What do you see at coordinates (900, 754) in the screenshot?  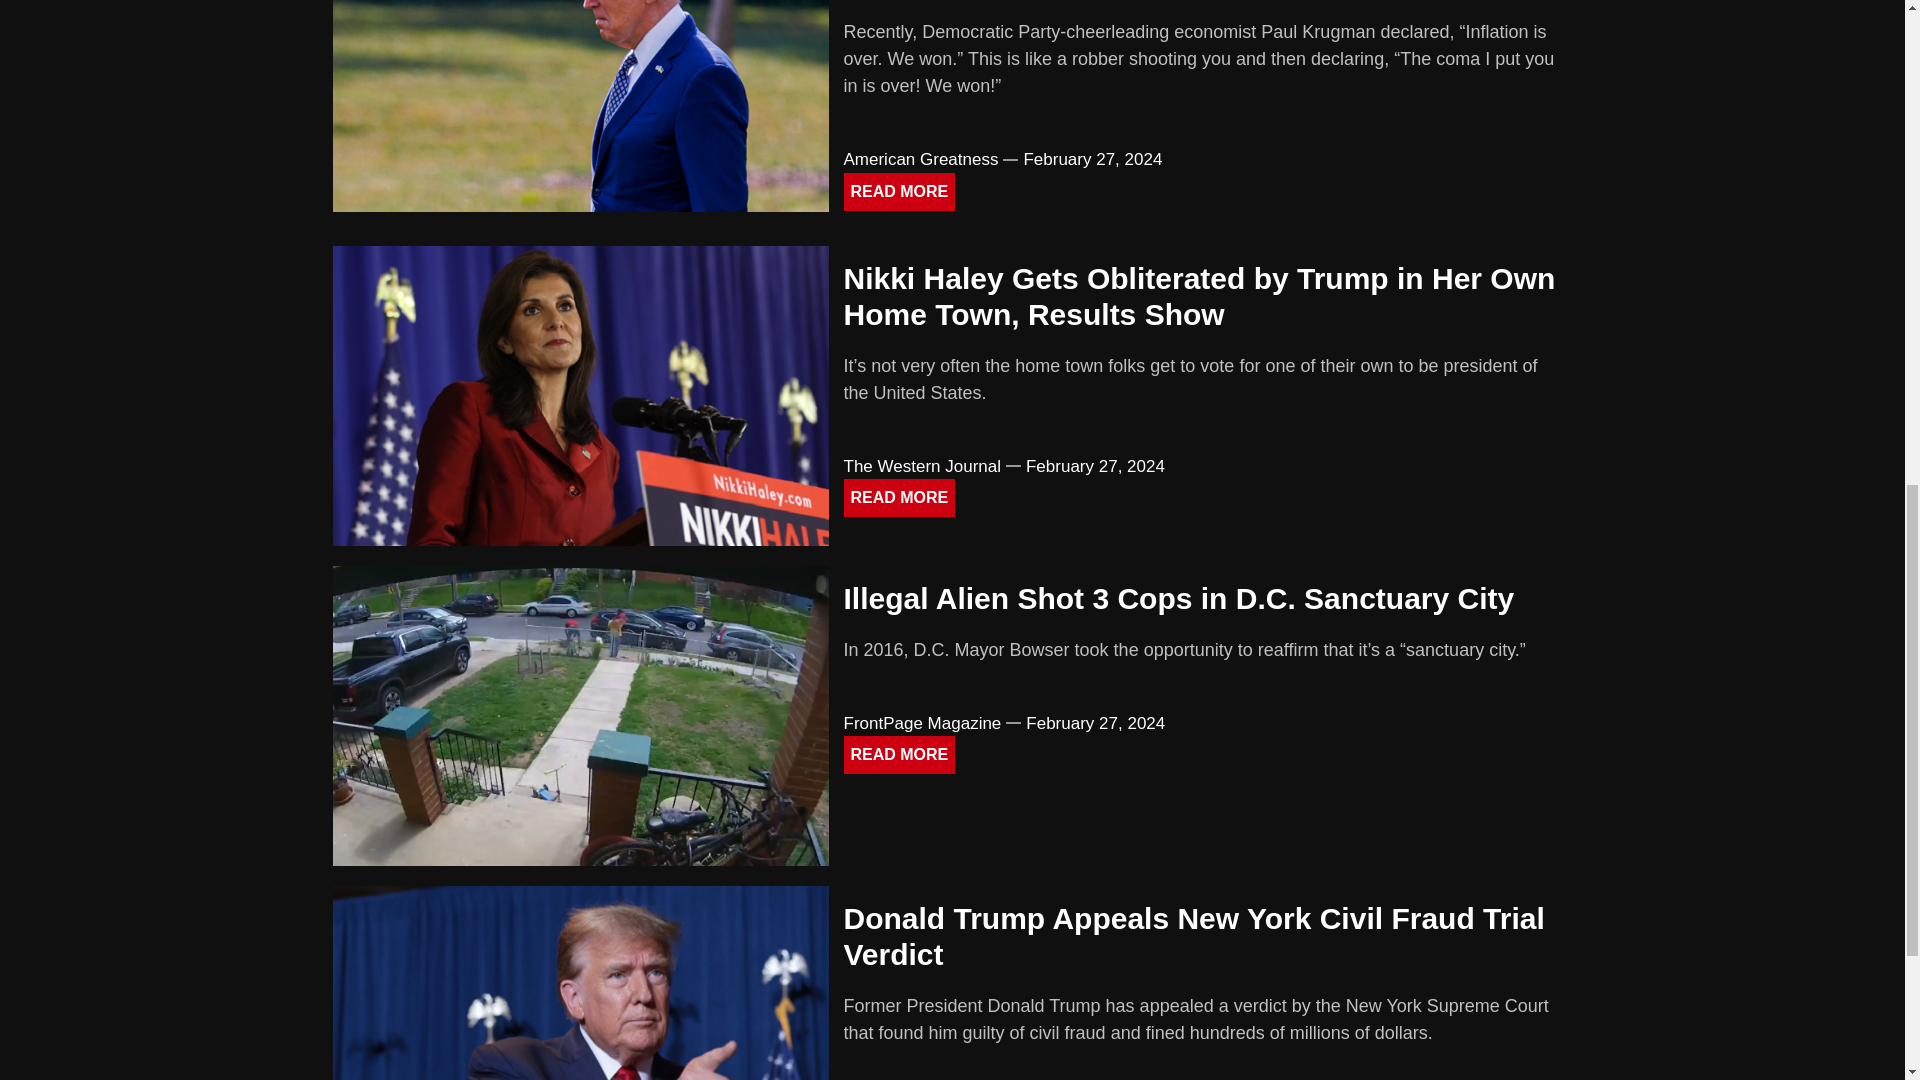 I see `READ MORE` at bounding box center [900, 754].